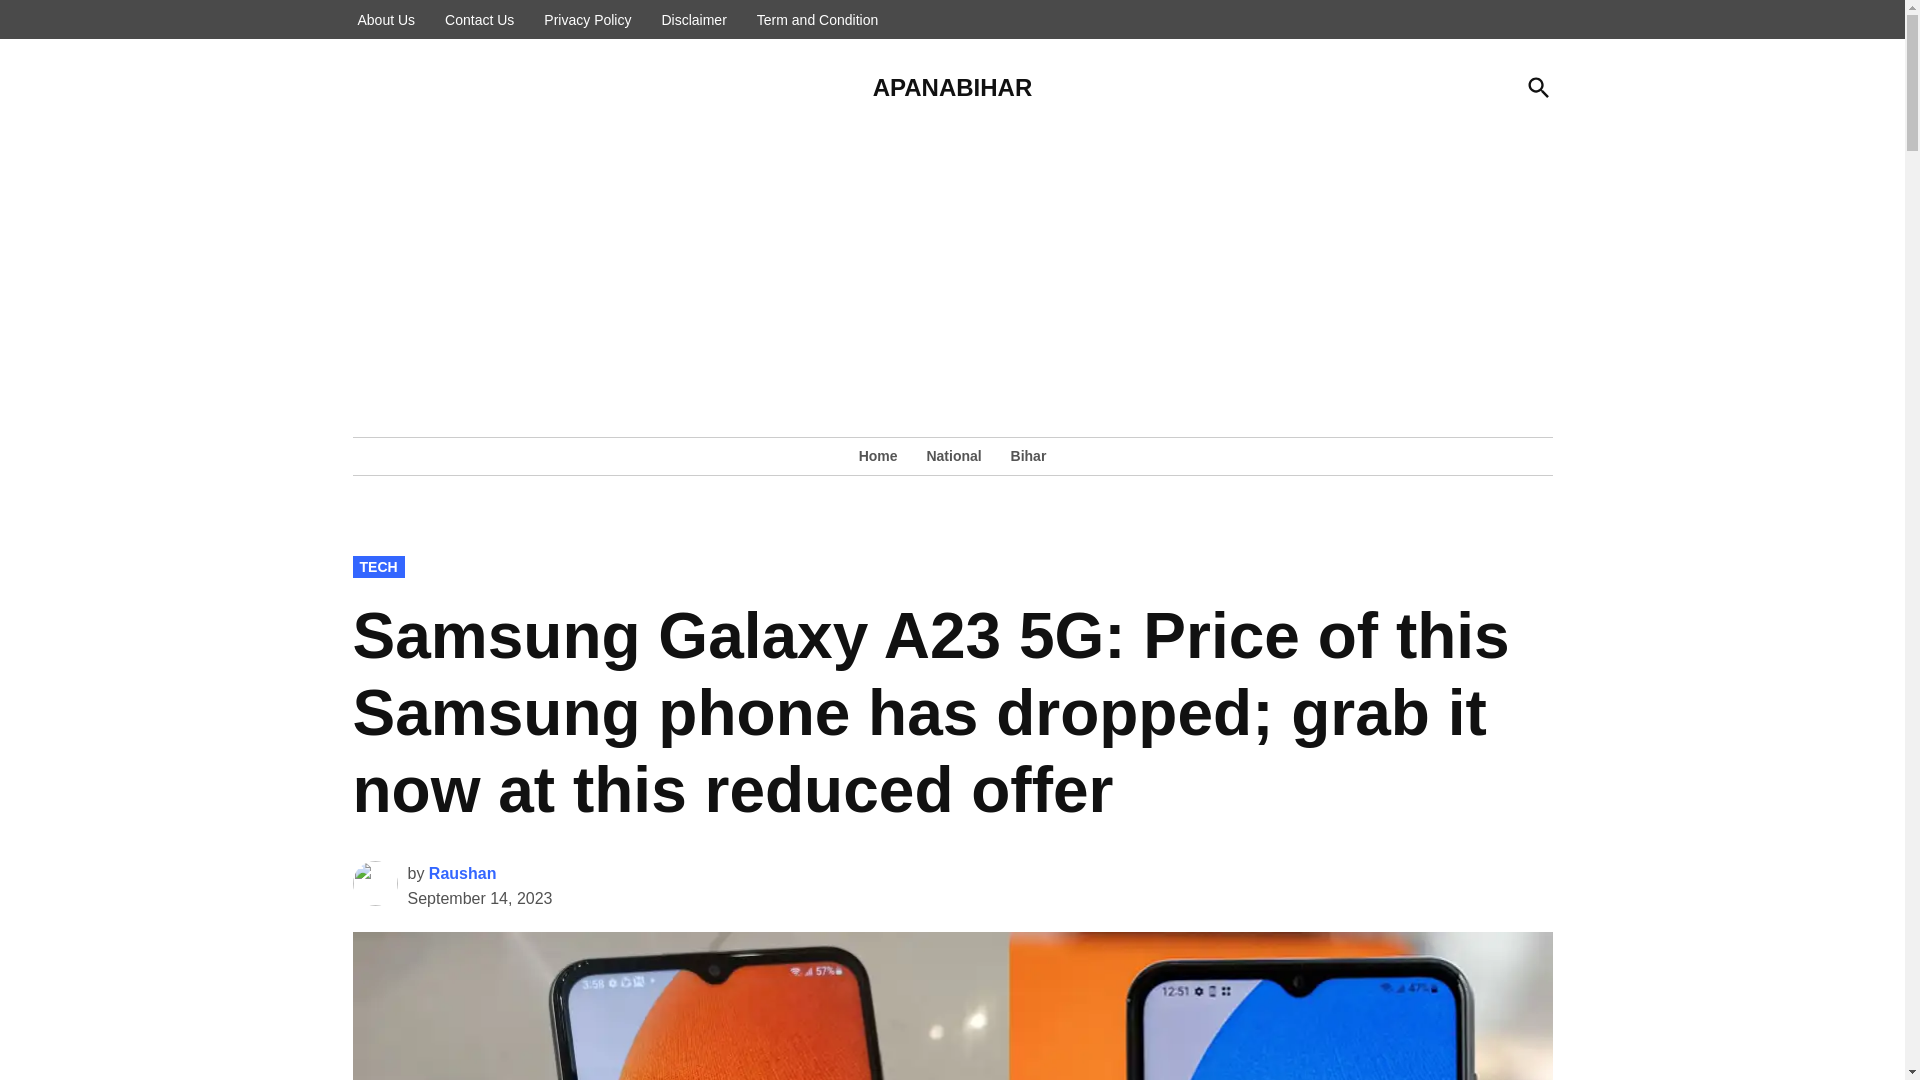 This screenshot has width=1920, height=1080. Describe the element at coordinates (694, 20) in the screenshot. I see `Disclaimer` at that location.